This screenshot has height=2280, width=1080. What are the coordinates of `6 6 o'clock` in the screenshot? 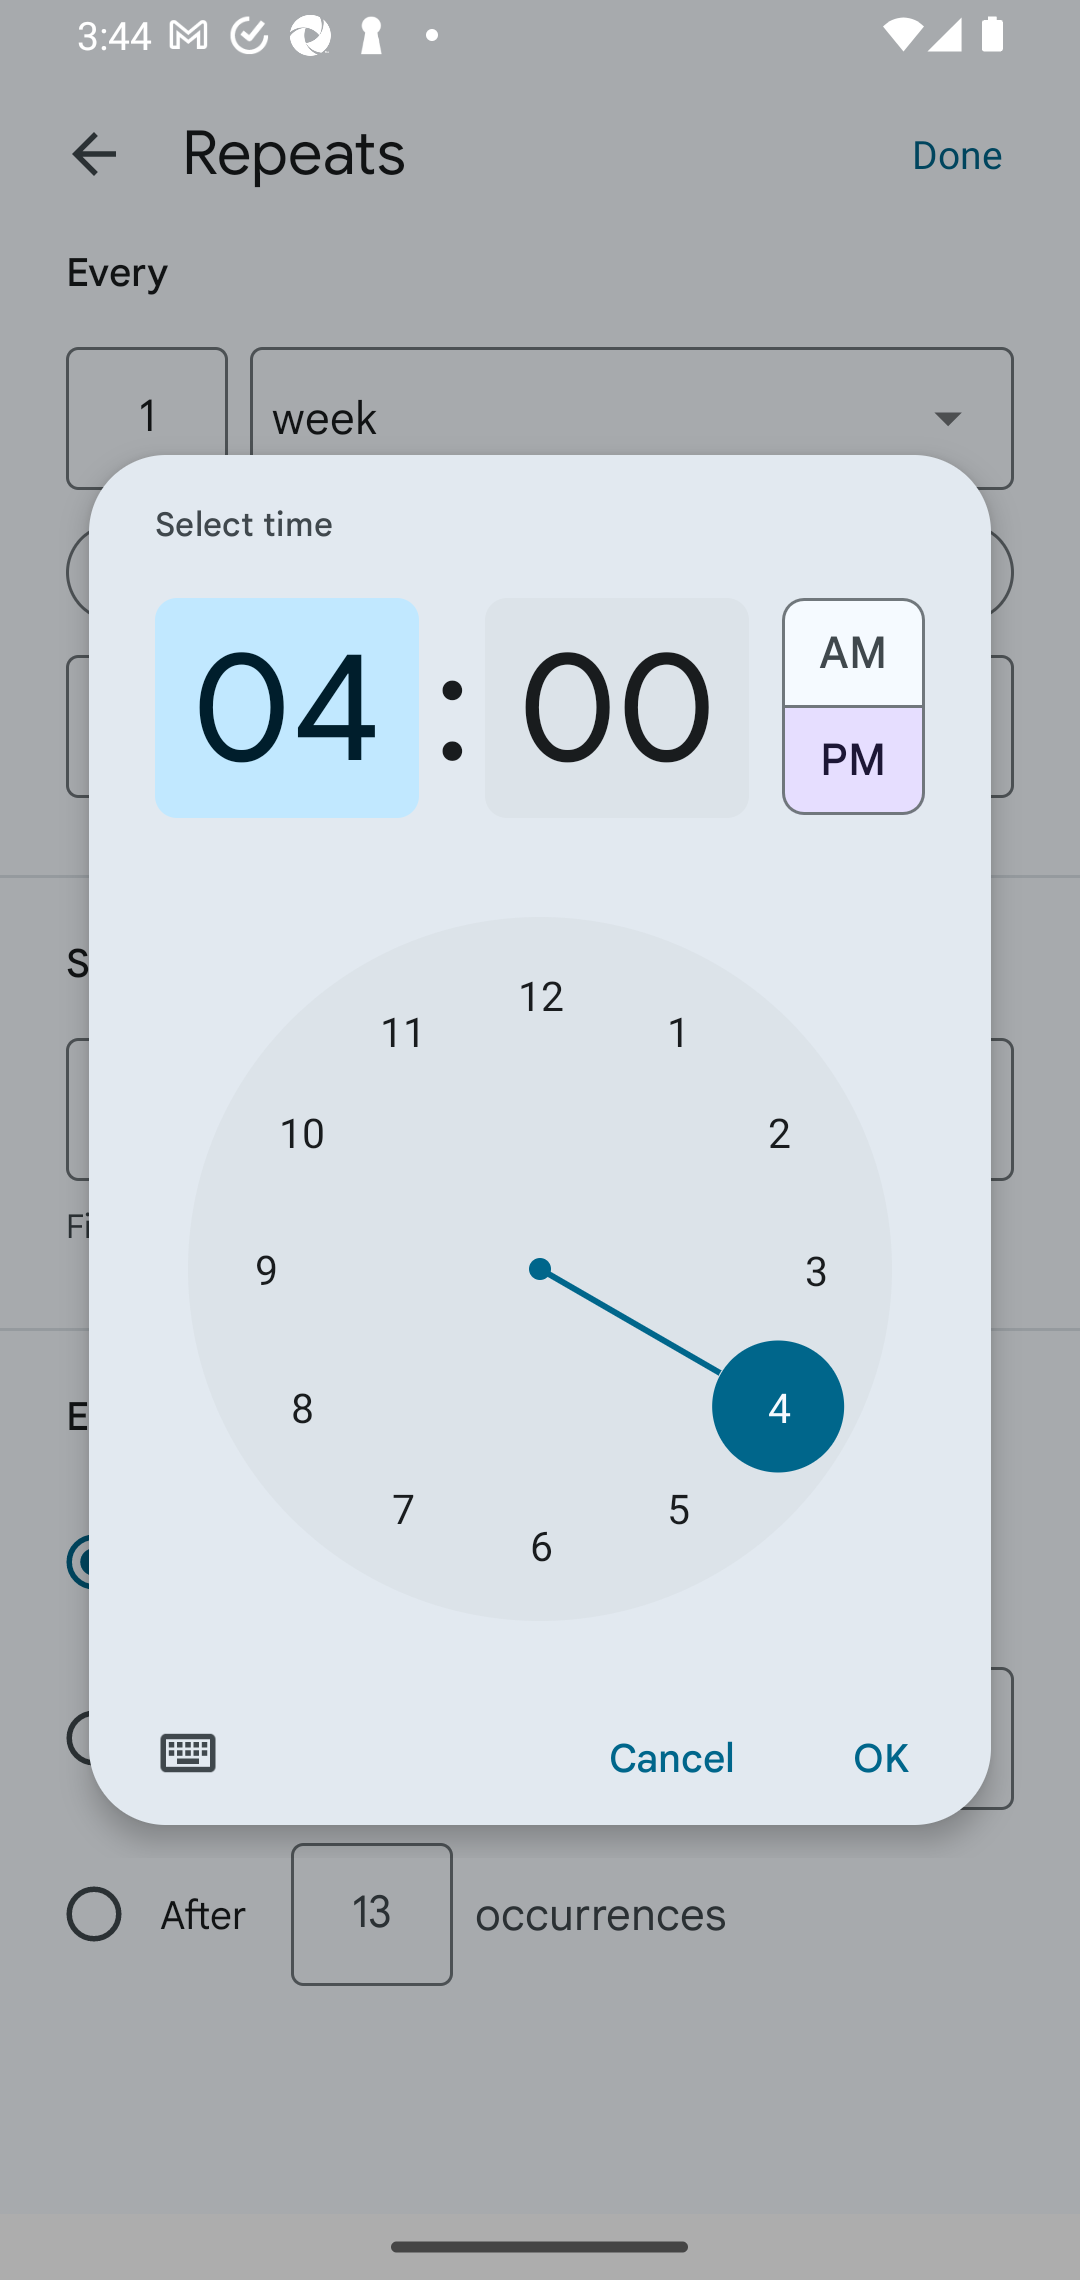 It's located at (540, 1545).